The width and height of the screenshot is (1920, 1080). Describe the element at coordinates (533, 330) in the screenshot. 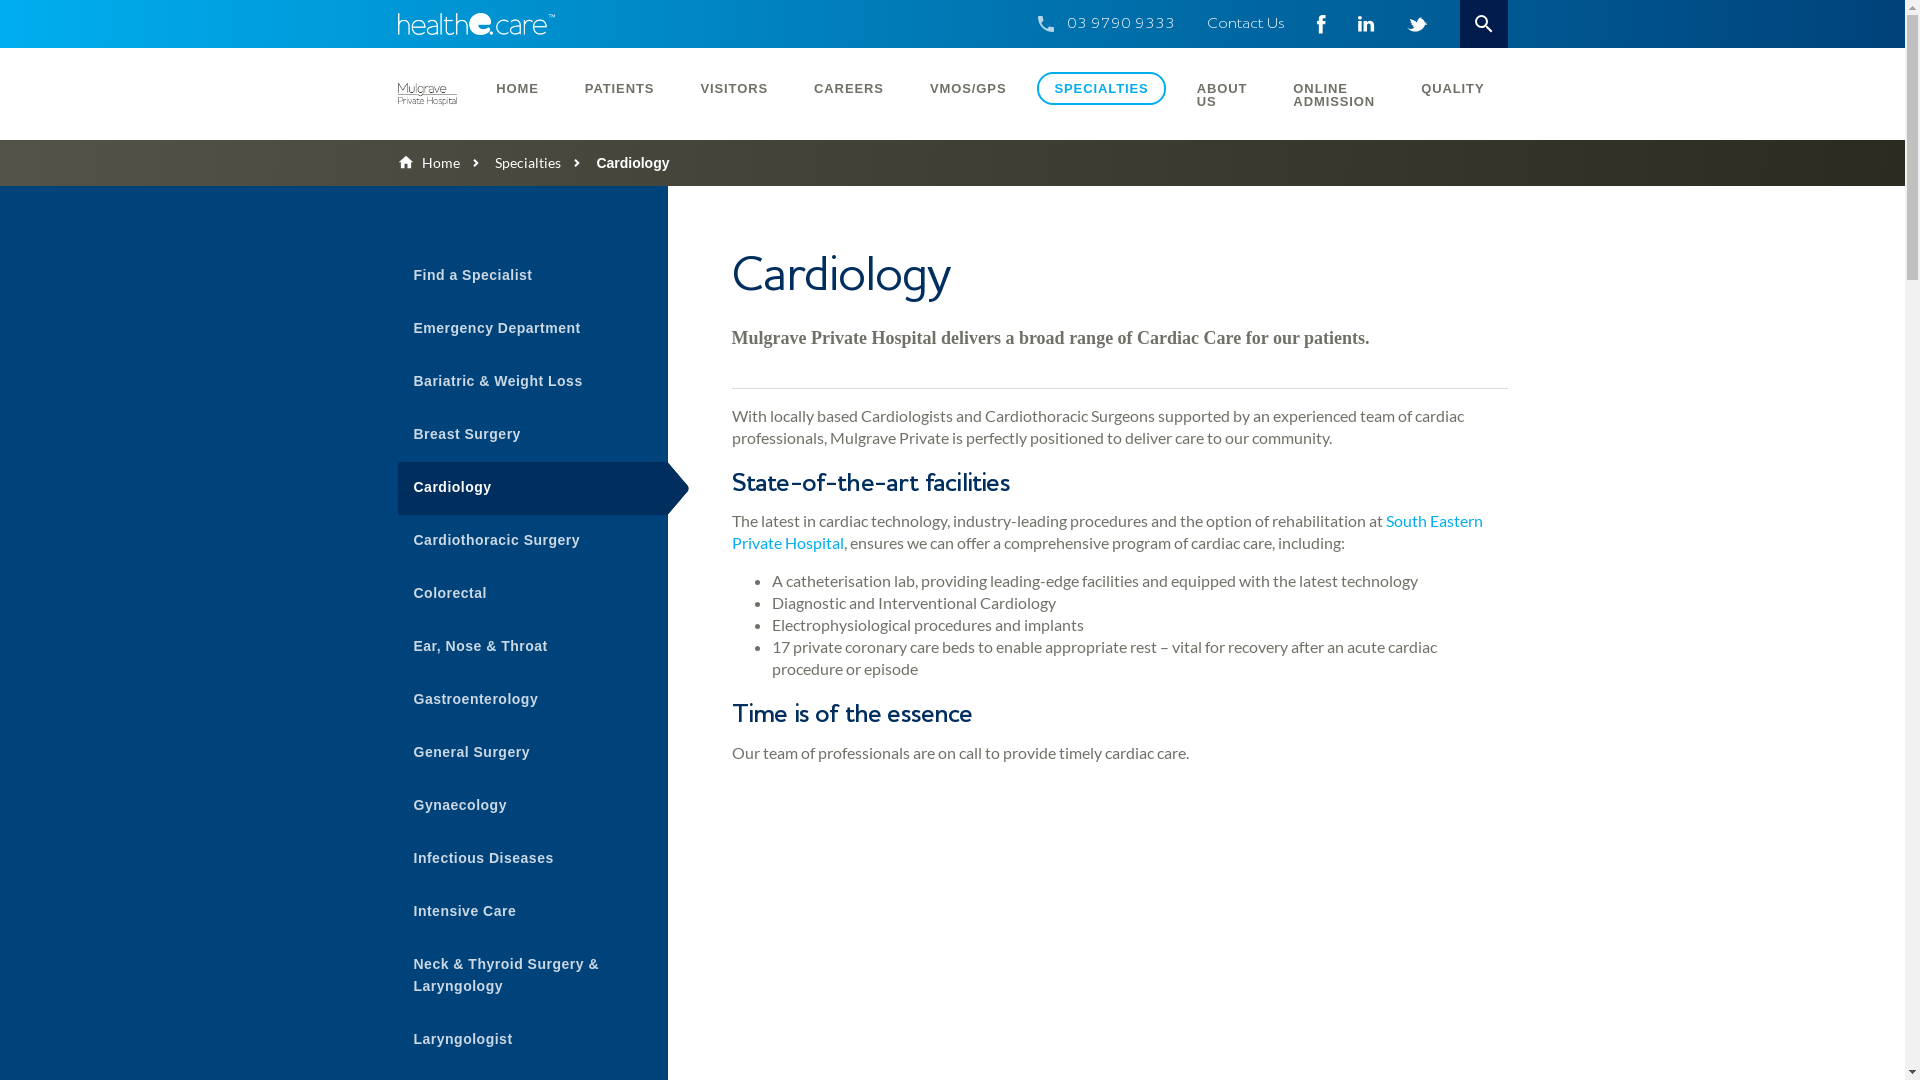

I see `Emergency Department` at that location.